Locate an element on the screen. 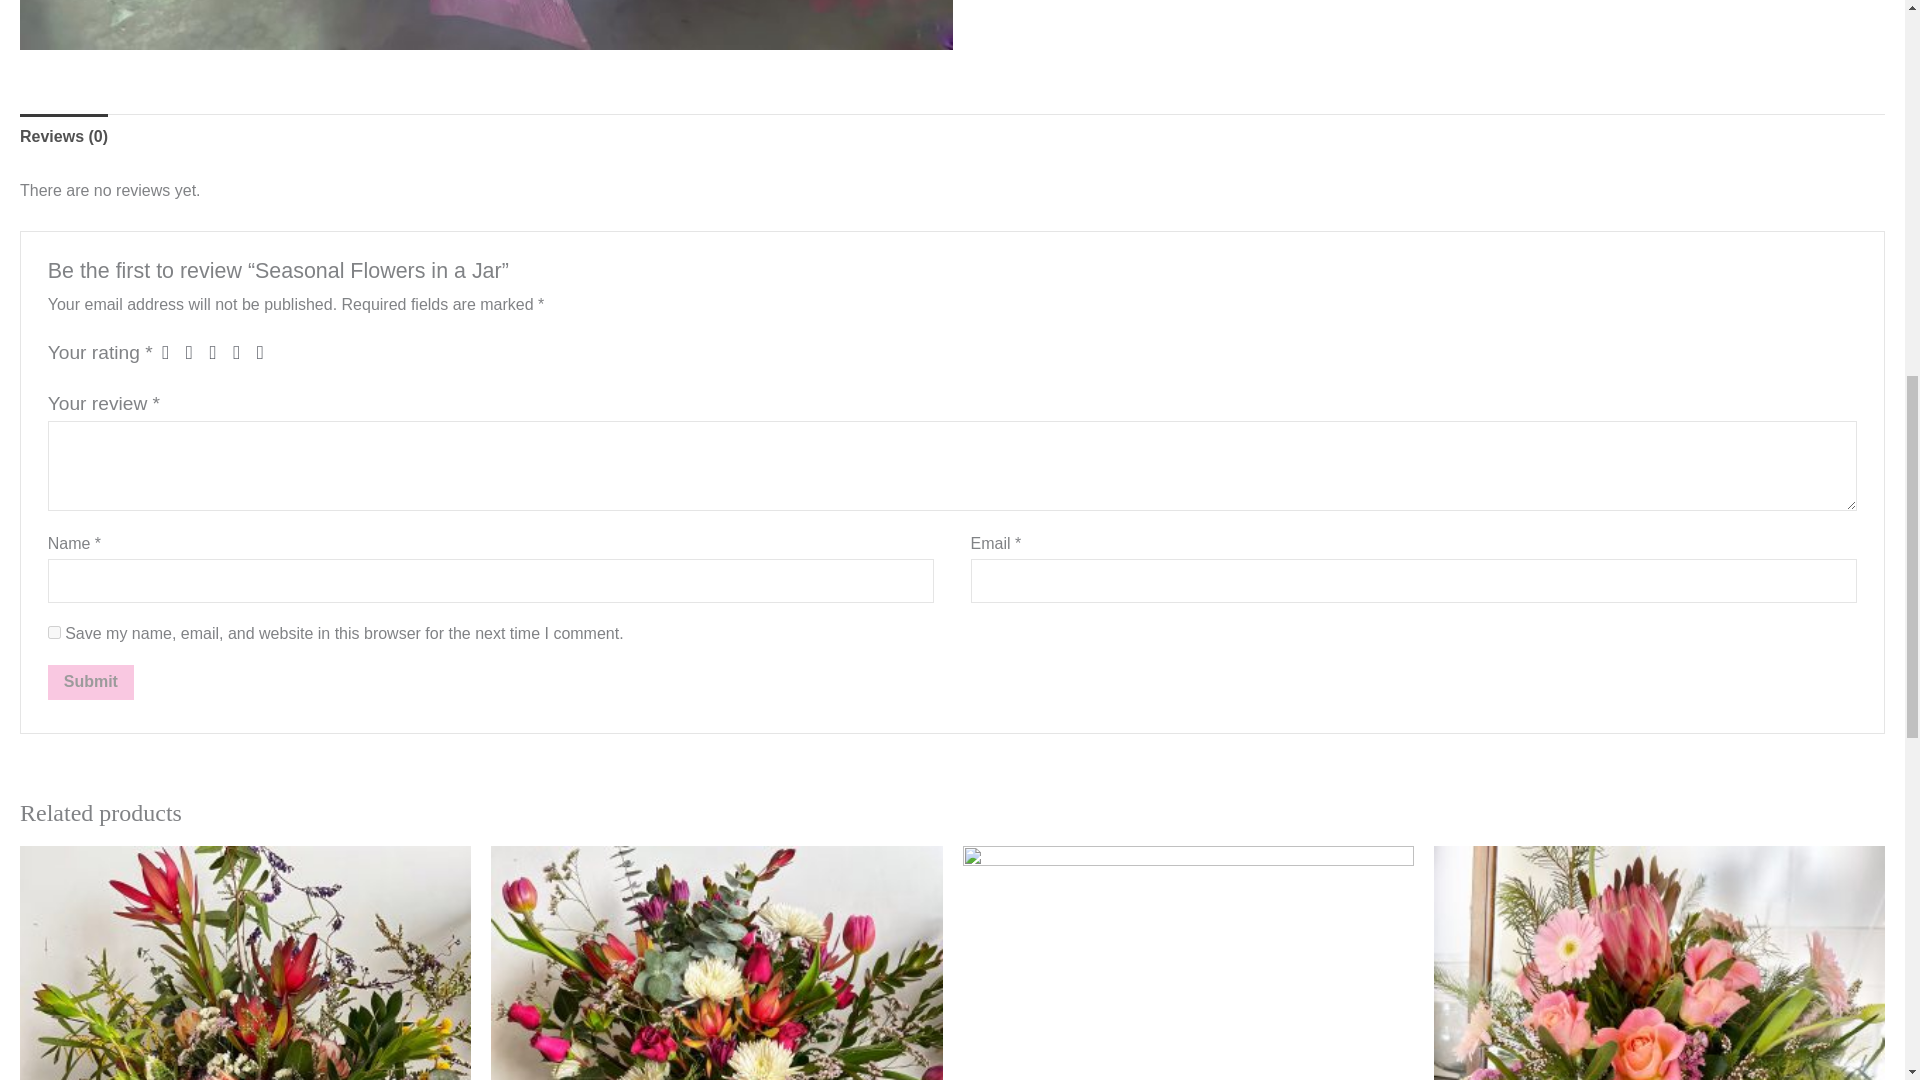  Submit is located at coordinates (91, 682).